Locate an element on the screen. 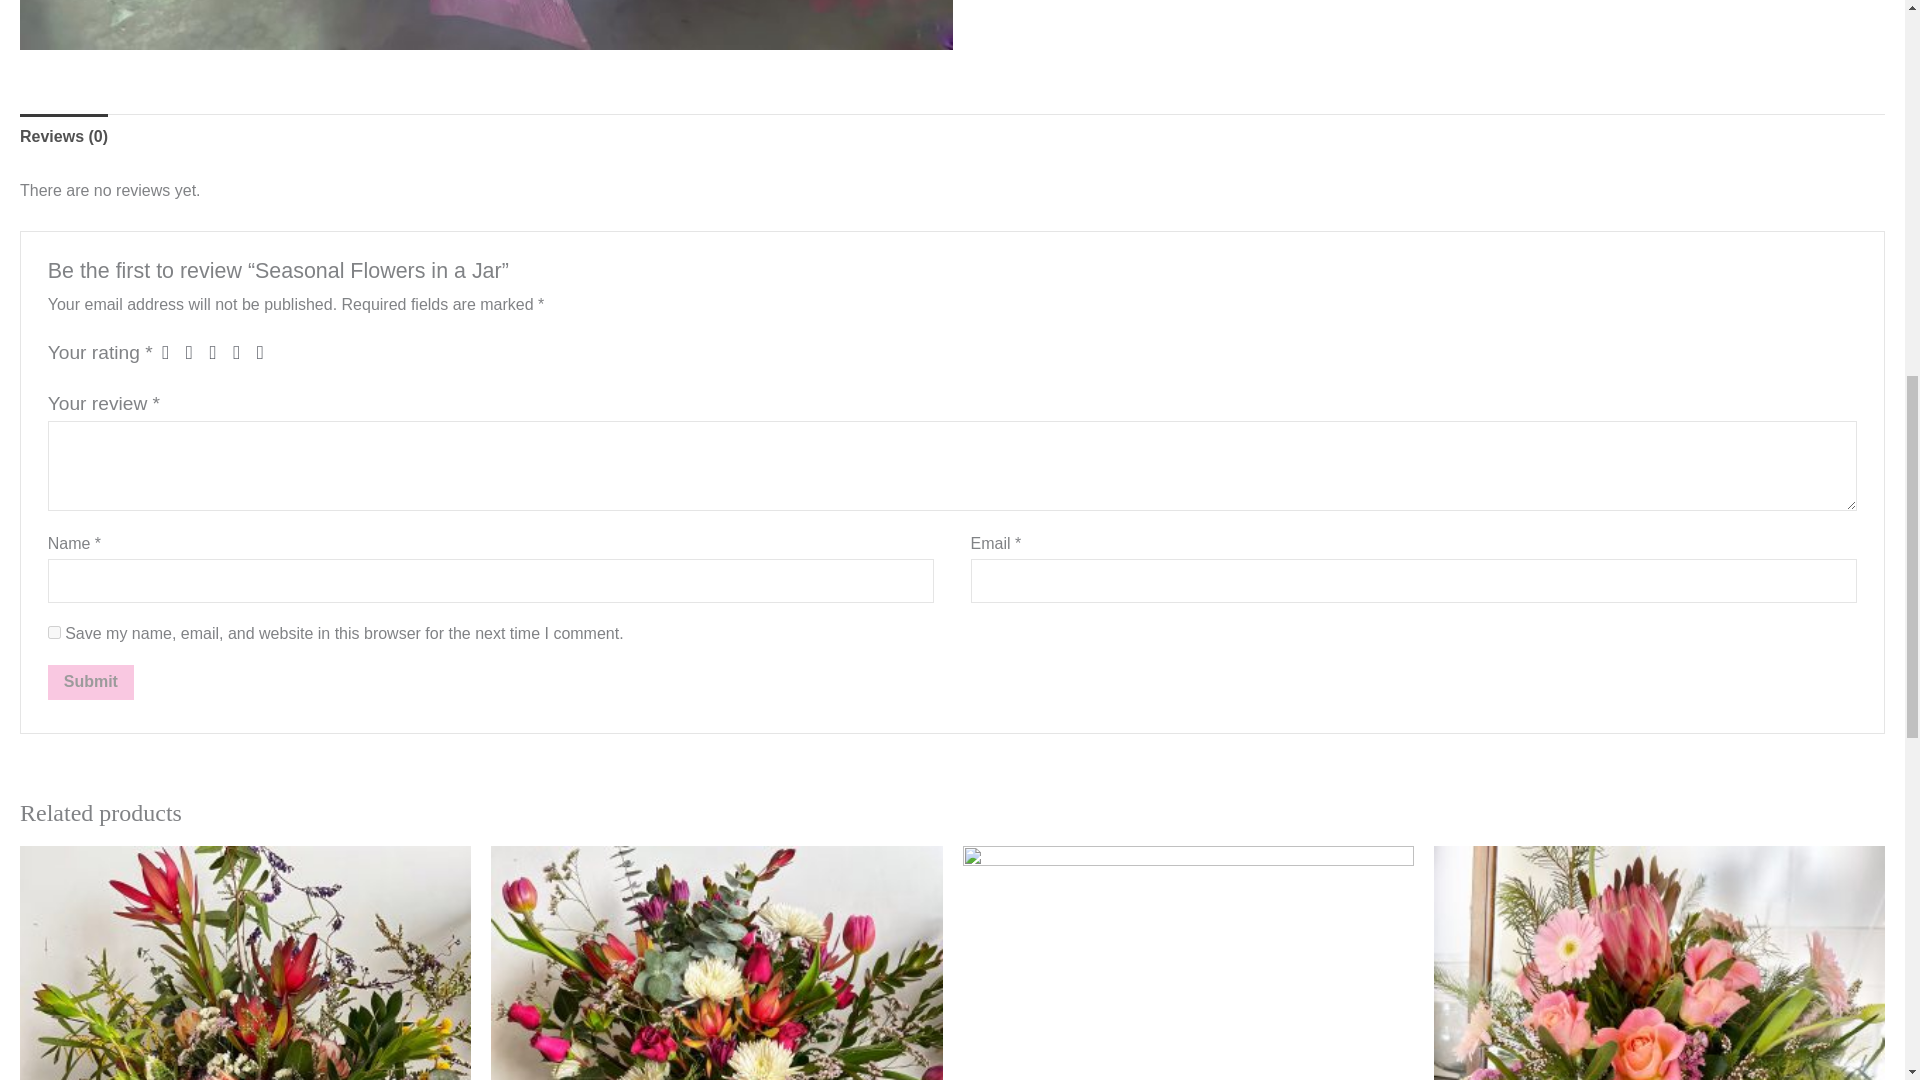  Submit is located at coordinates (91, 682).